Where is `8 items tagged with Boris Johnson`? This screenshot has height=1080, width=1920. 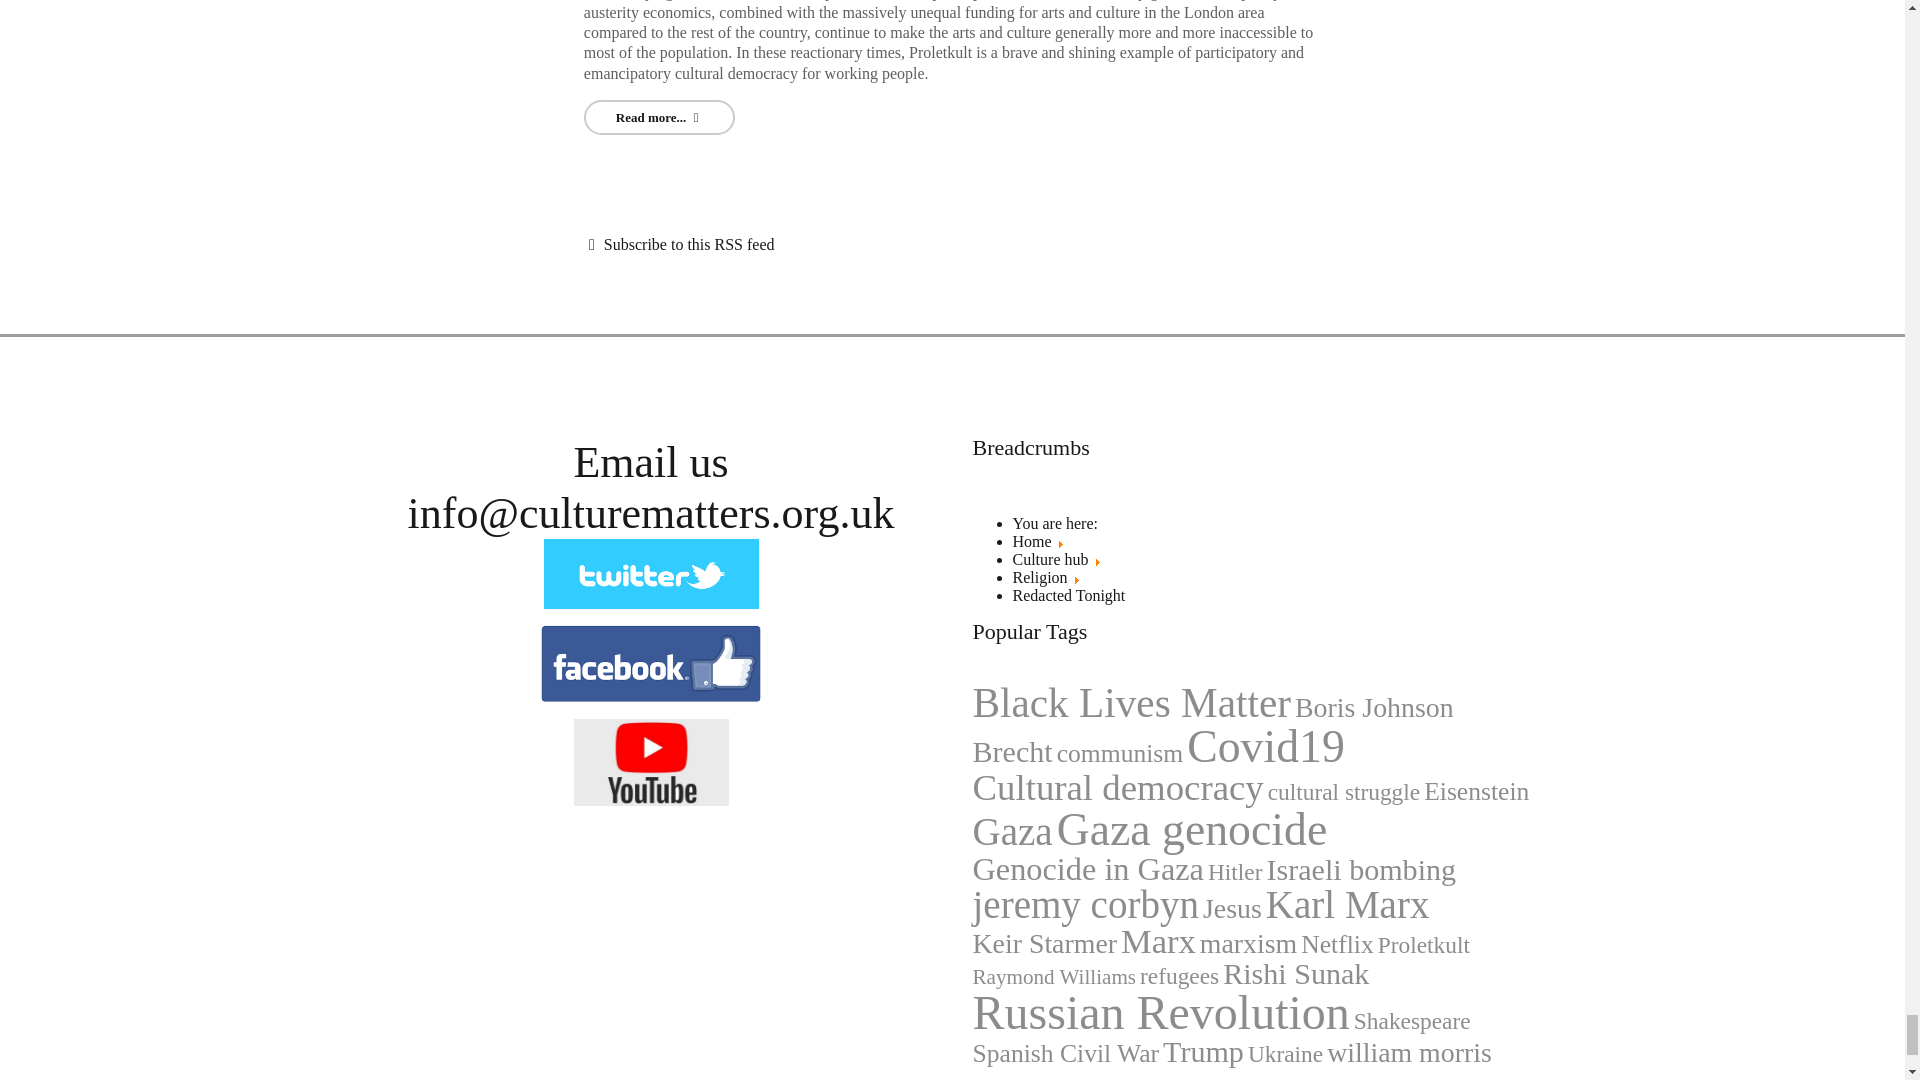 8 items tagged with Boris Johnson is located at coordinates (1374, 708).